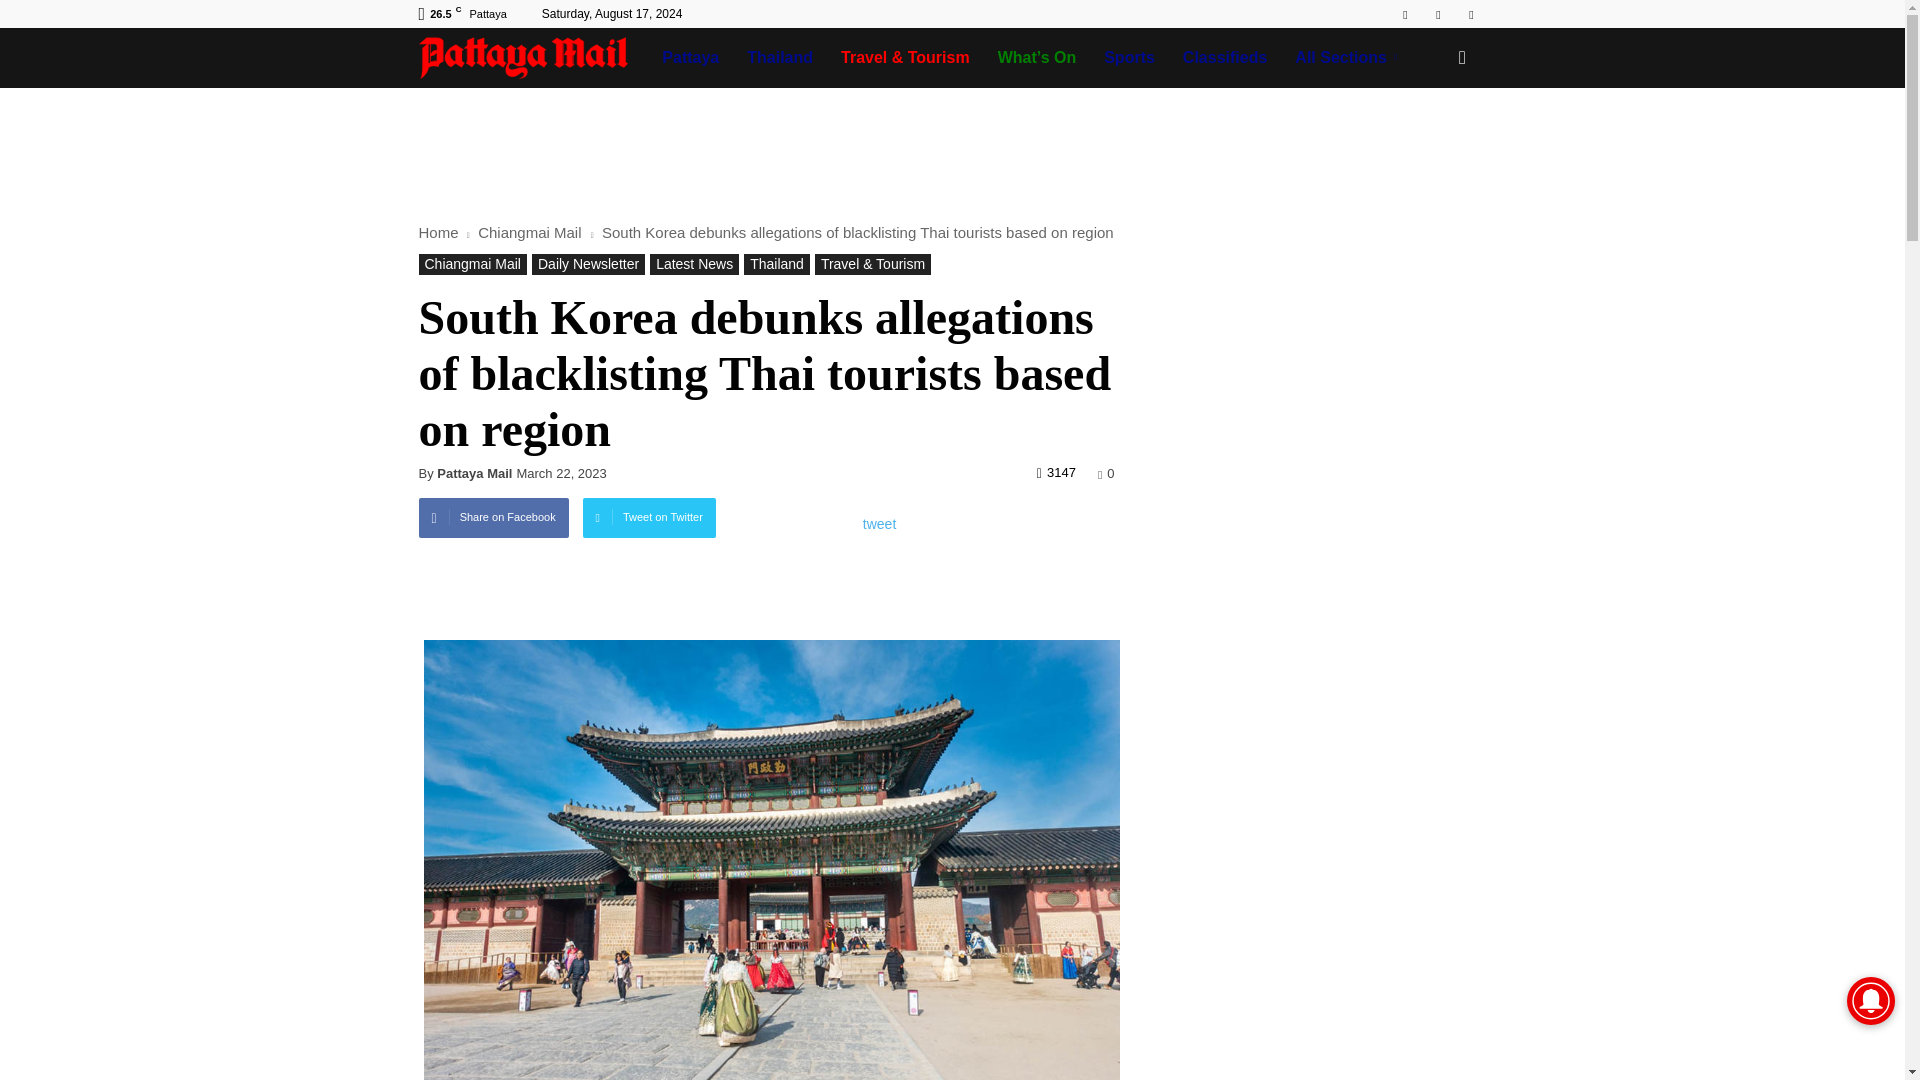 This screenshot has width=1920, height=1080. Describe the element at coordinates (533, 58) in the screenshot. I see `Pattaya Mail` at that location.